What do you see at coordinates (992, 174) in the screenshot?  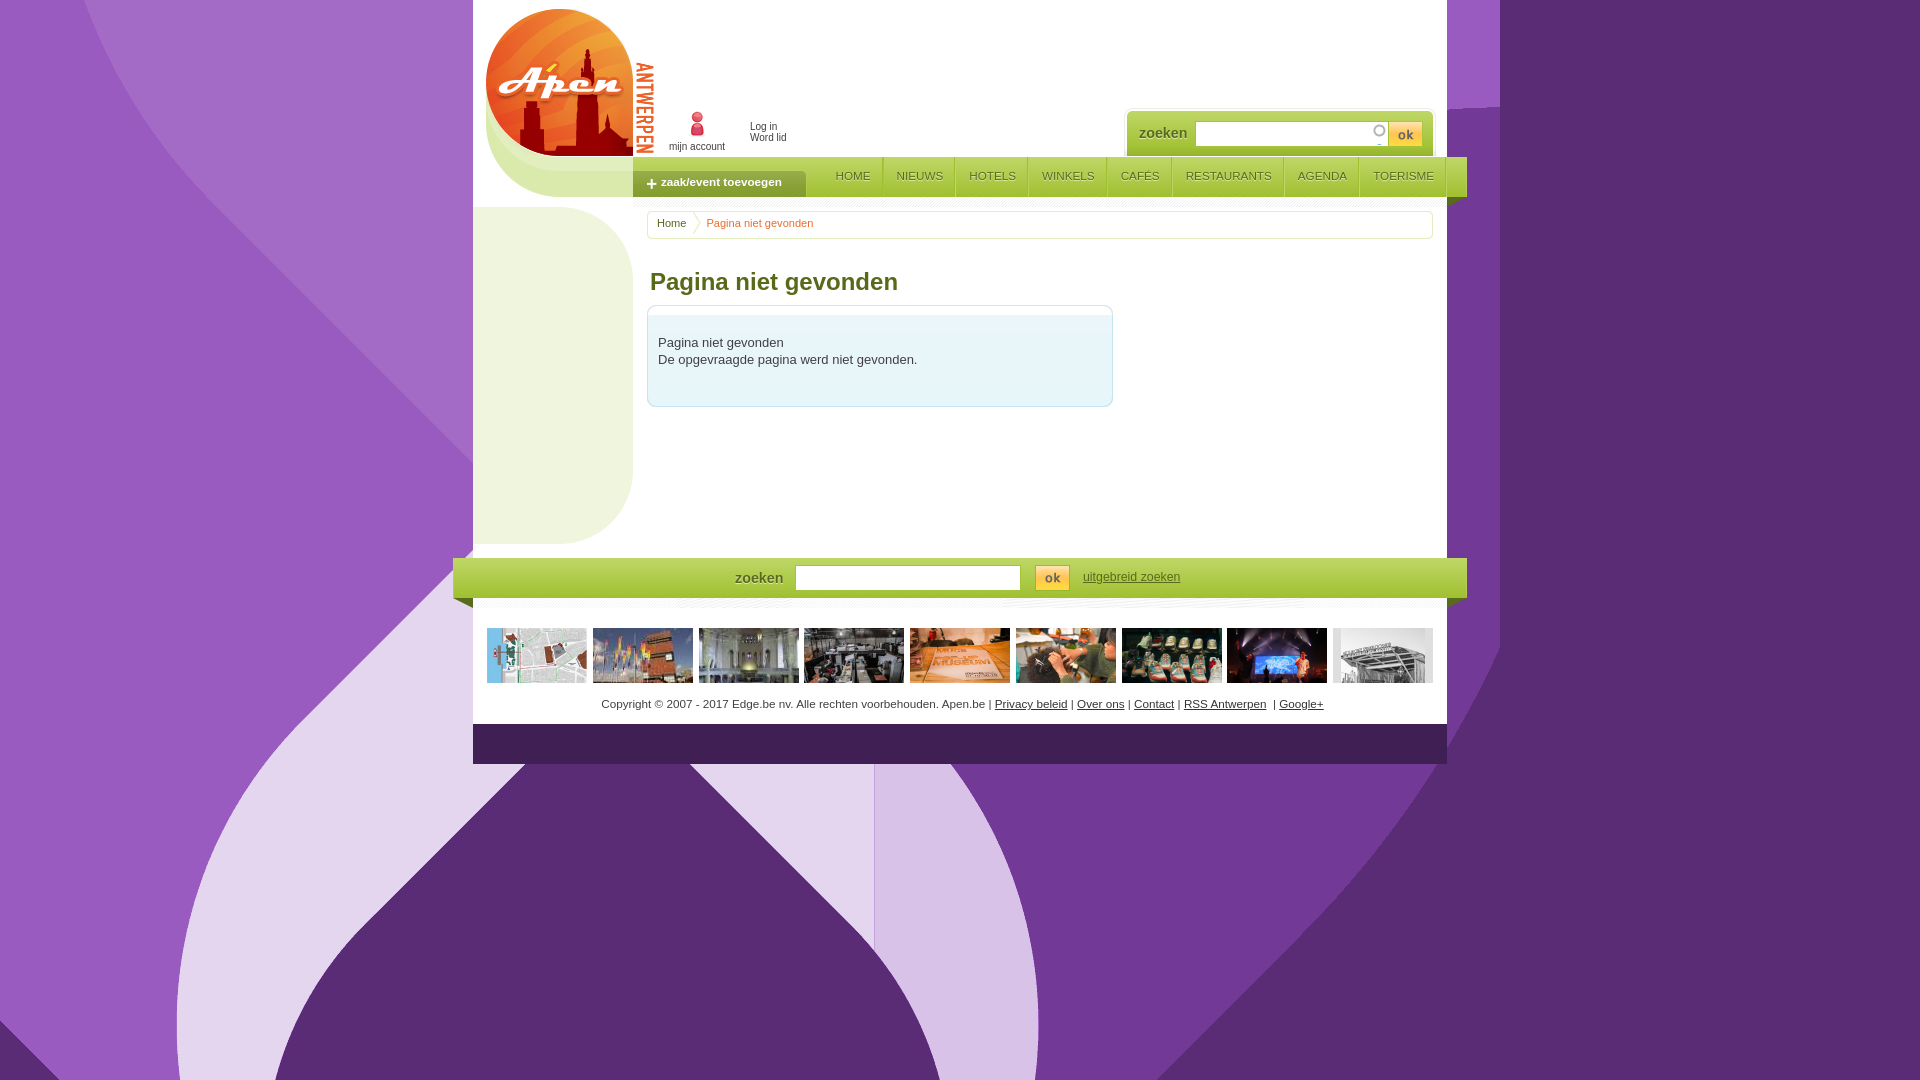 I see `HOTELS` at bounding box center [992, 174].